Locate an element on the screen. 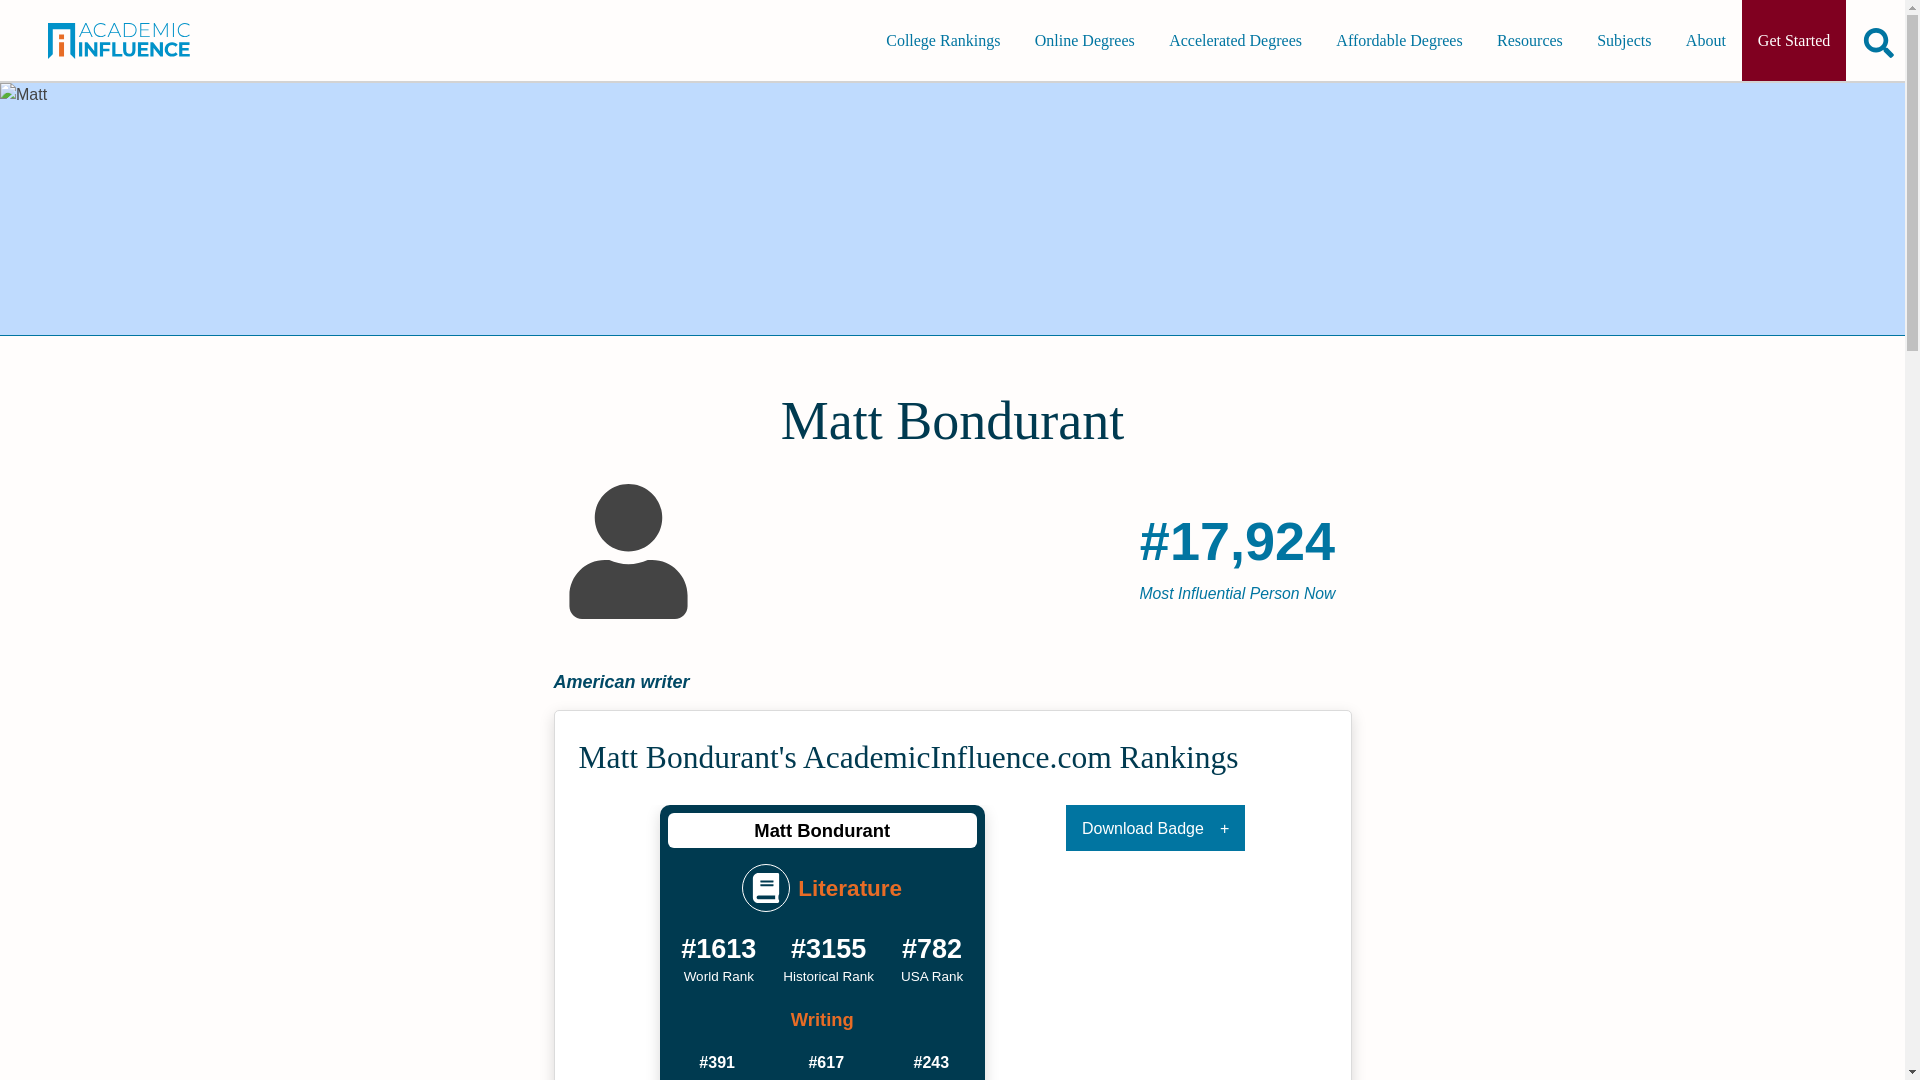 The image size is (1920, 1080). Resources is located at coordinates (1529, 40).